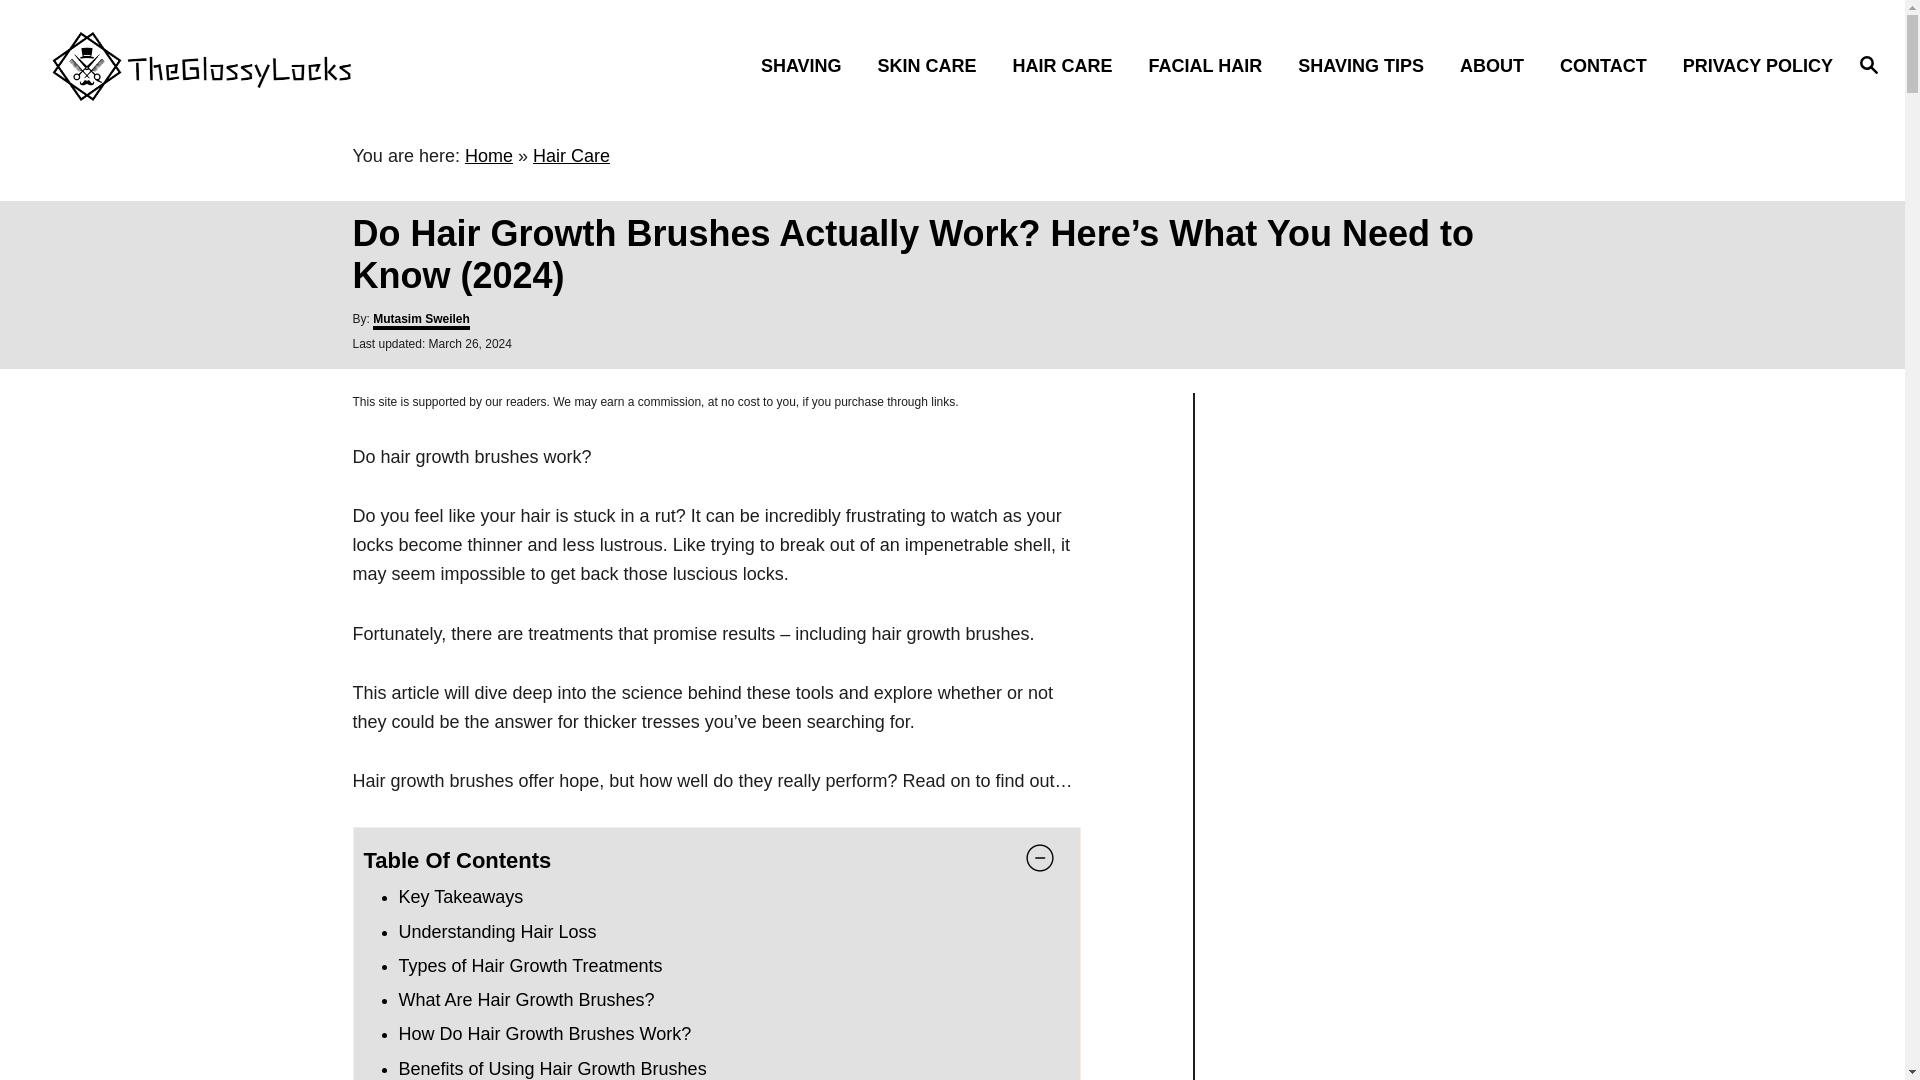  Describe the element at coordinates (496, 932) in the screenshot. I see `Understanding Hair Loss` at that location.